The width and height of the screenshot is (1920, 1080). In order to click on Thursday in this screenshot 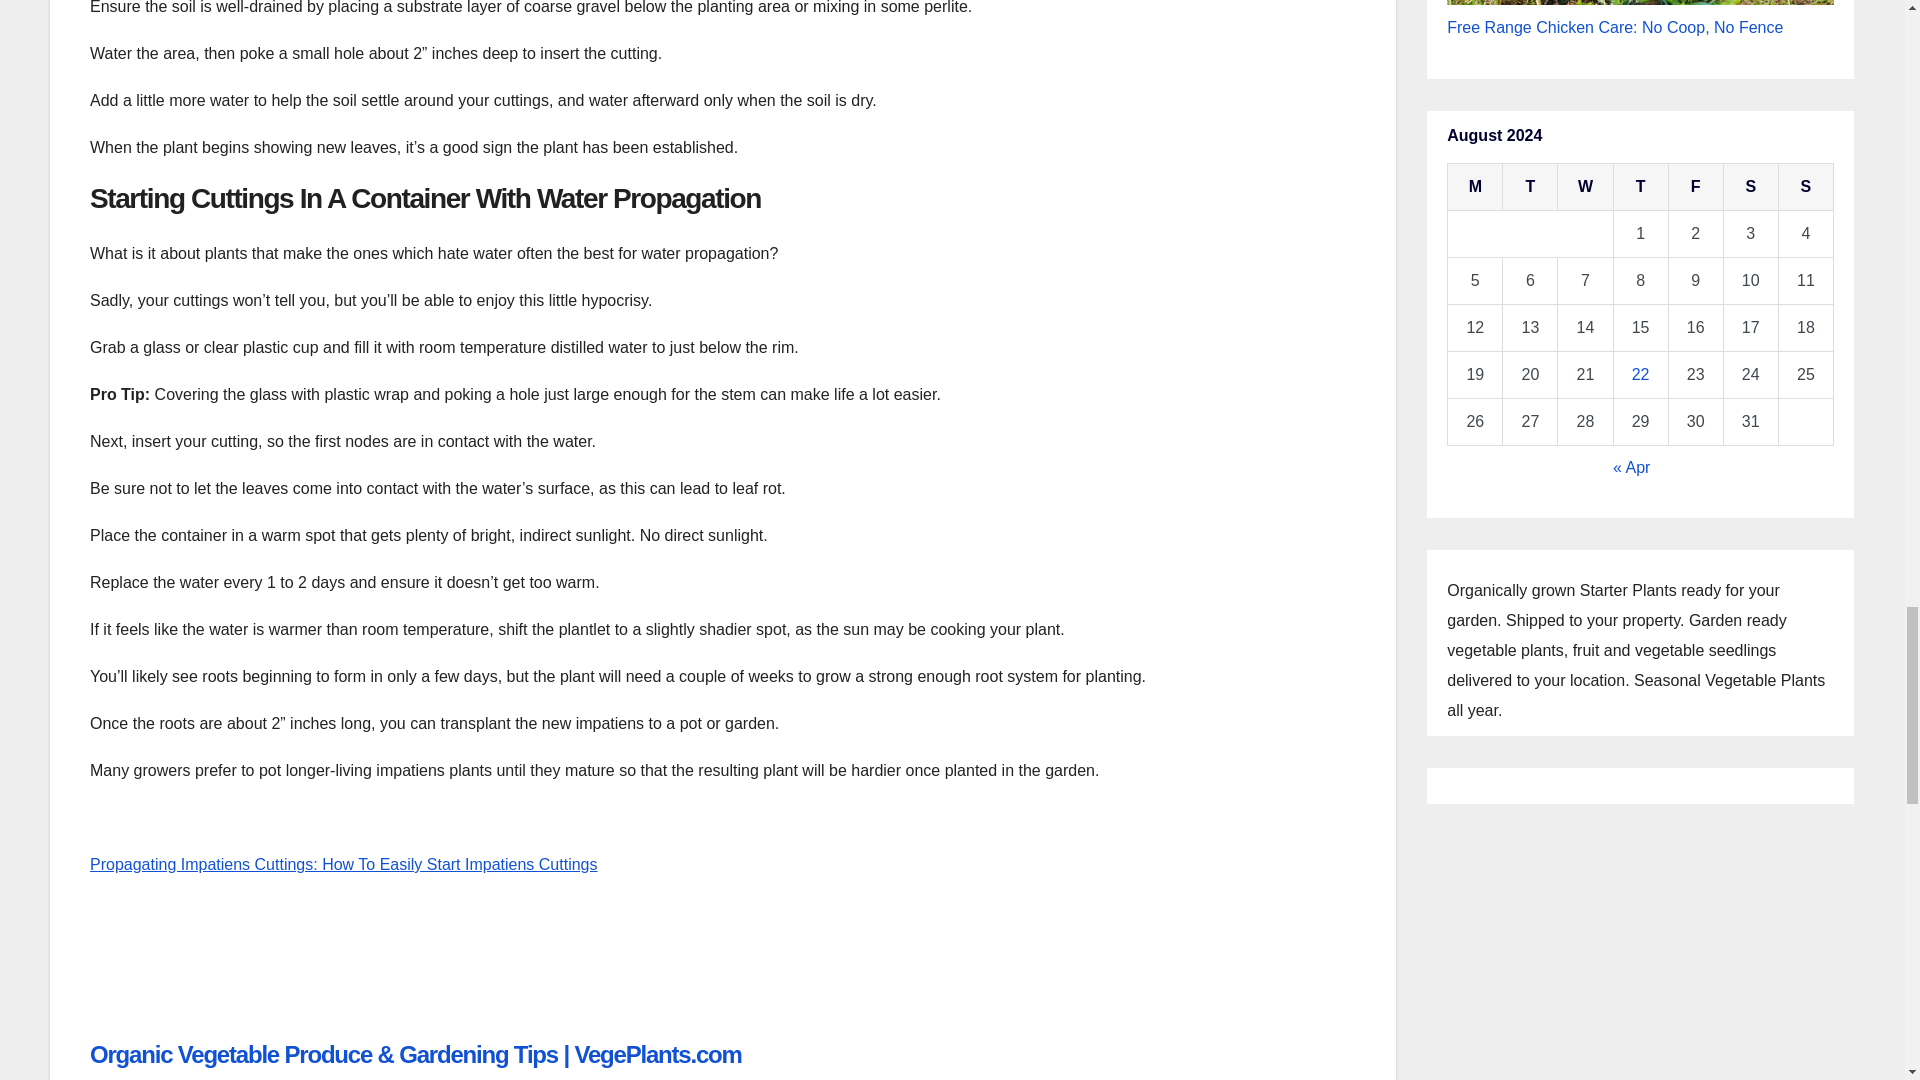, I will do `click(1640, 186)`.